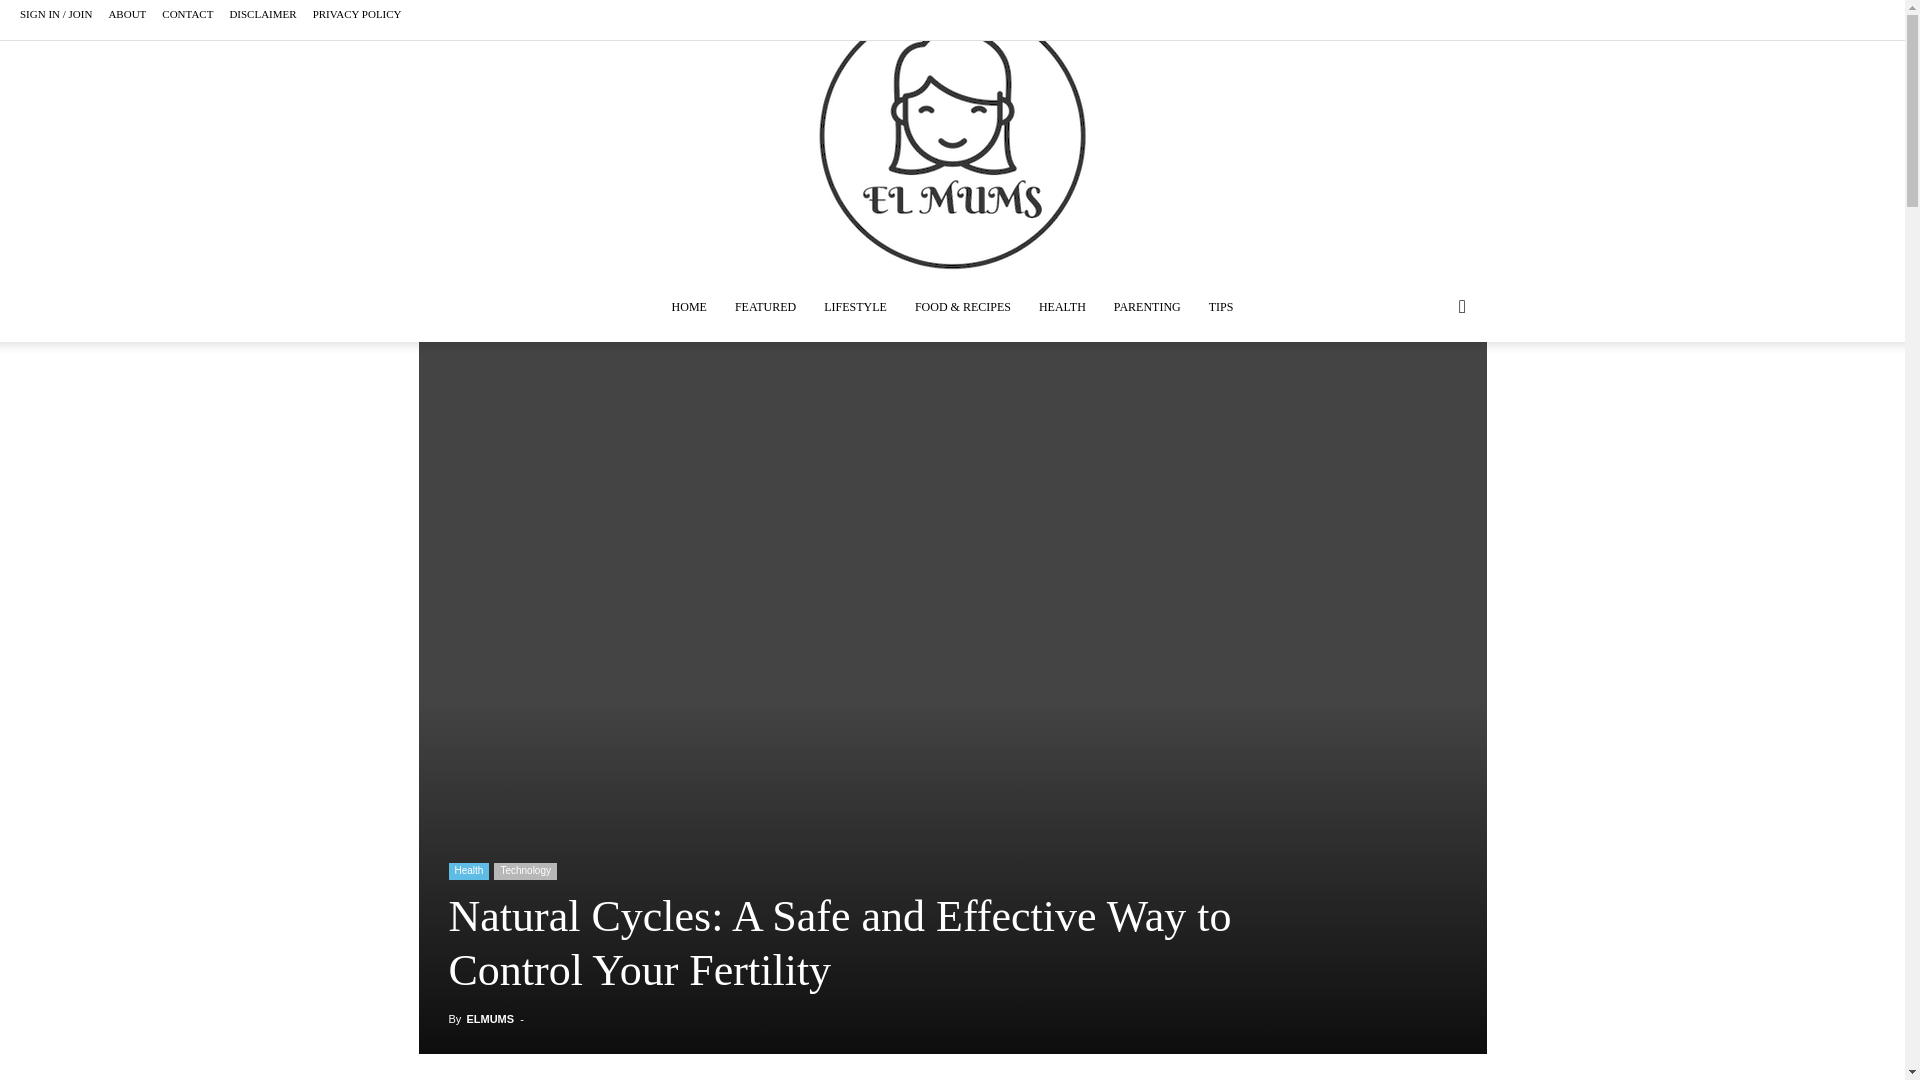 This screenshot has height=1080, width=1920. Describe the element at coordinates (187, 14) in the screenshot. I see `CONTACT` at that location.